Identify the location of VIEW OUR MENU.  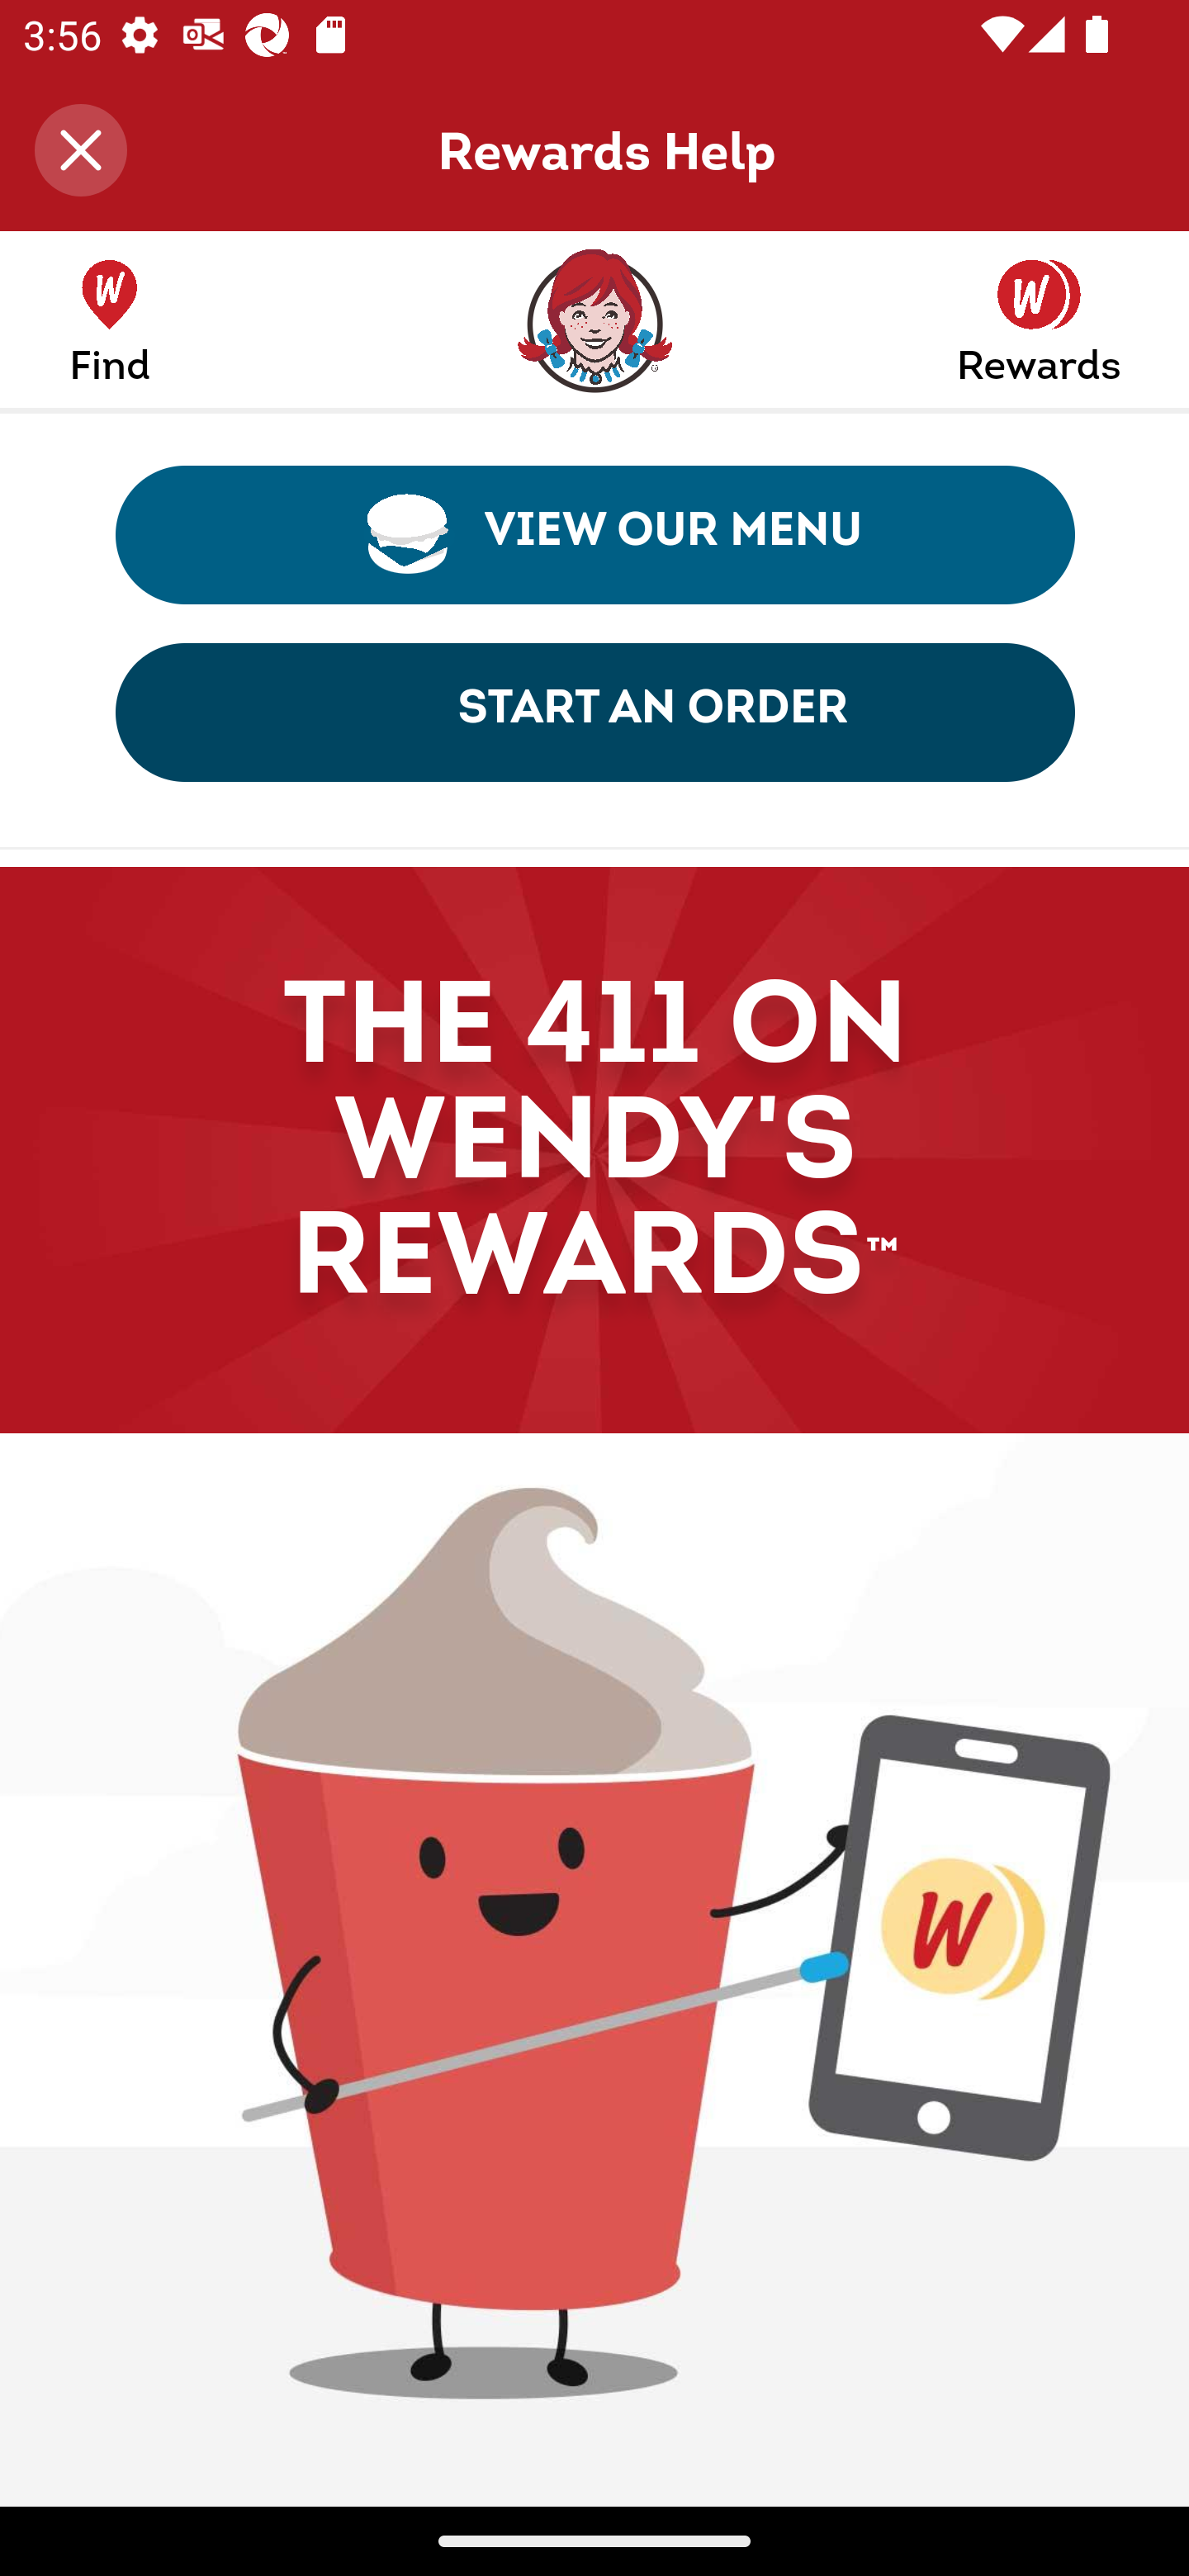
(596, 534).